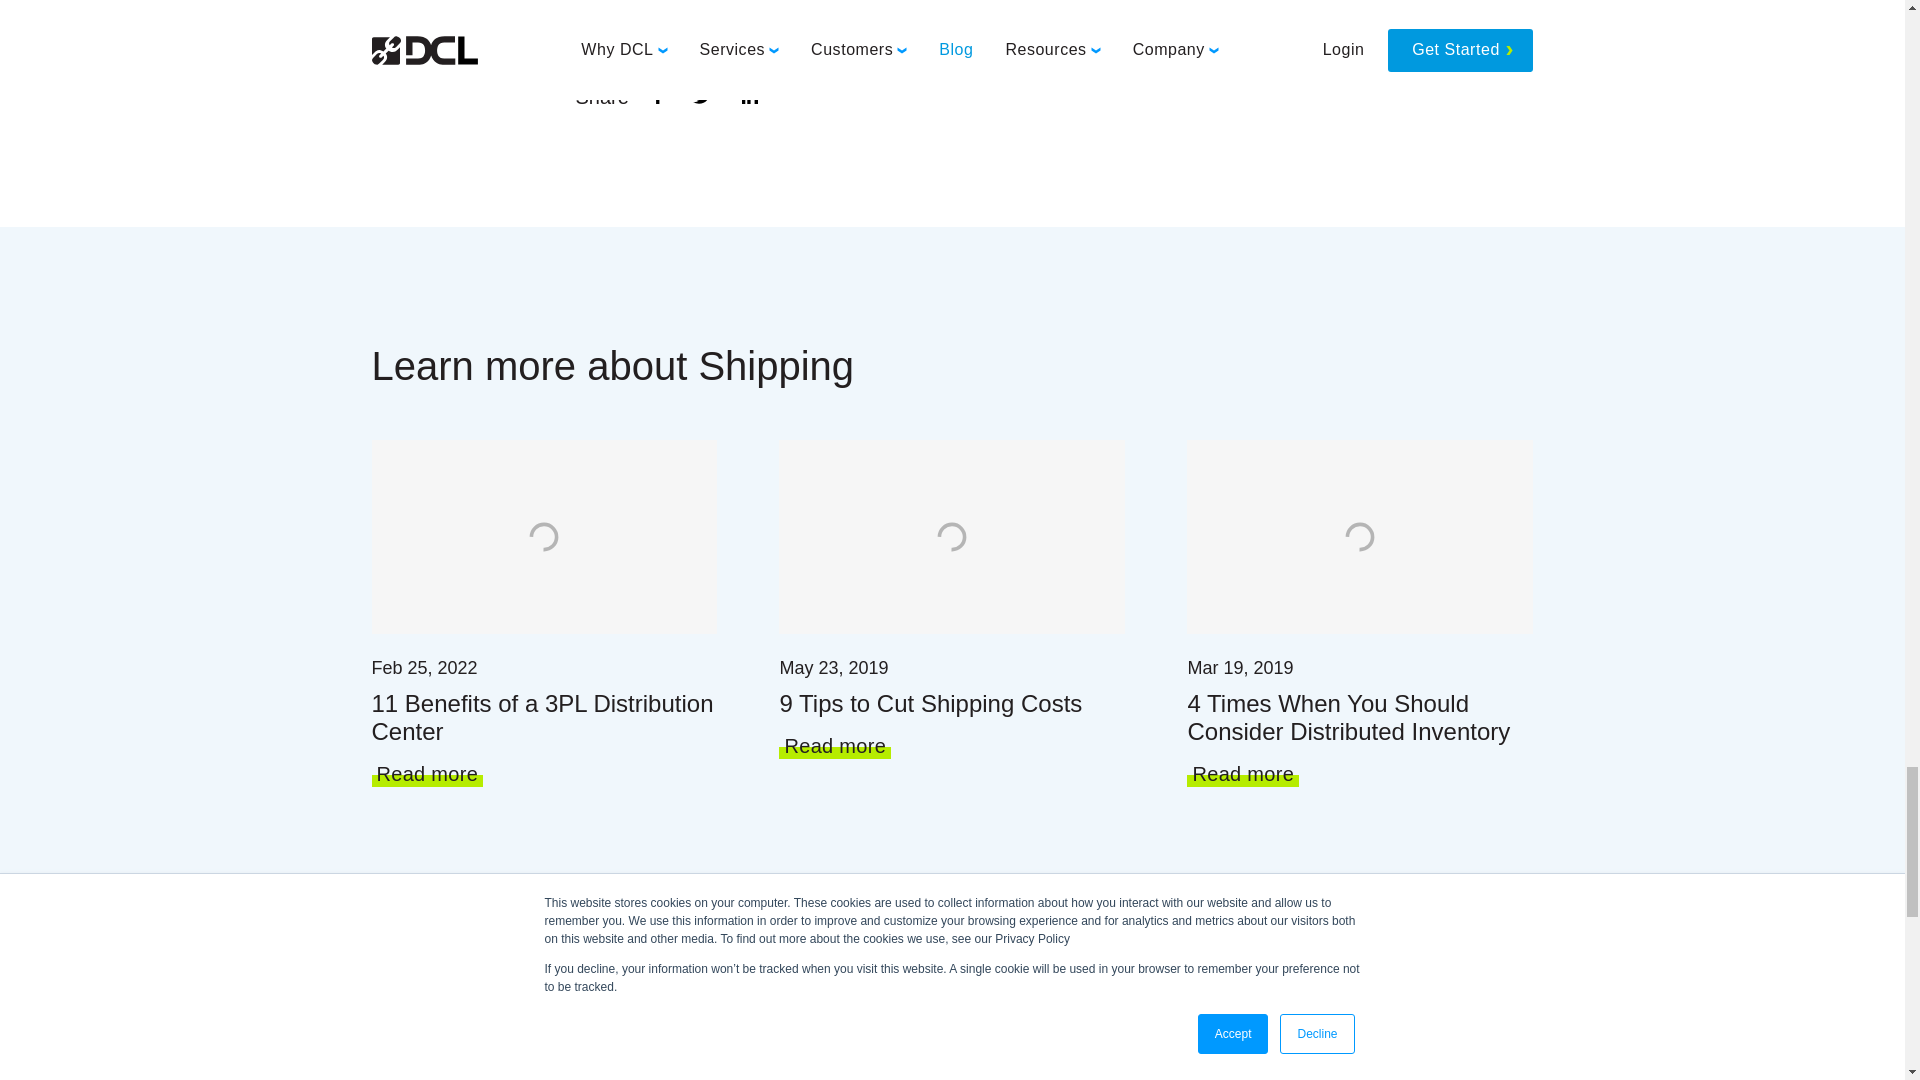 Image resolution: width=1920 pixels, height=1080 pixels. I want to click on Read more, so click(1242, 775).